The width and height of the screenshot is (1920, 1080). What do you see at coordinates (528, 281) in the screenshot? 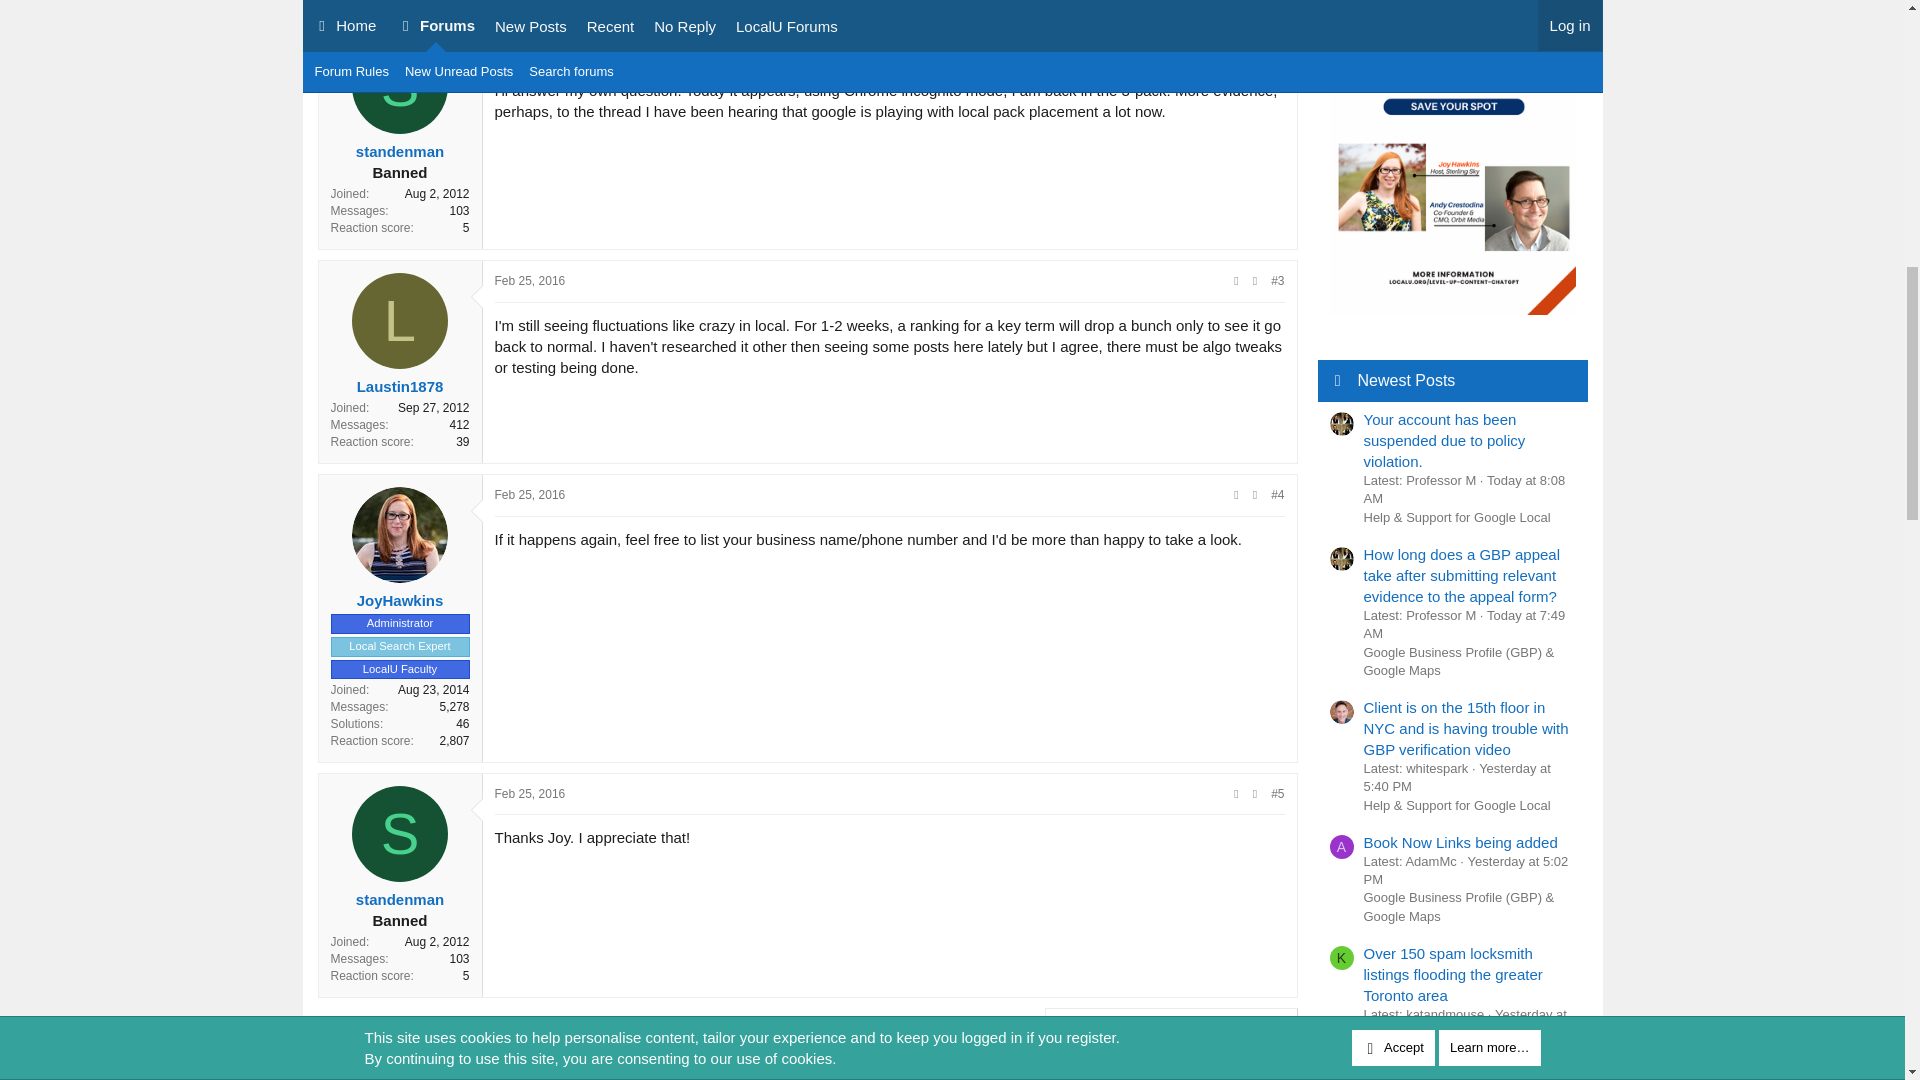
I see `Feb 25, 2016 at 1:42 PM` at bounding box center [528, 281].